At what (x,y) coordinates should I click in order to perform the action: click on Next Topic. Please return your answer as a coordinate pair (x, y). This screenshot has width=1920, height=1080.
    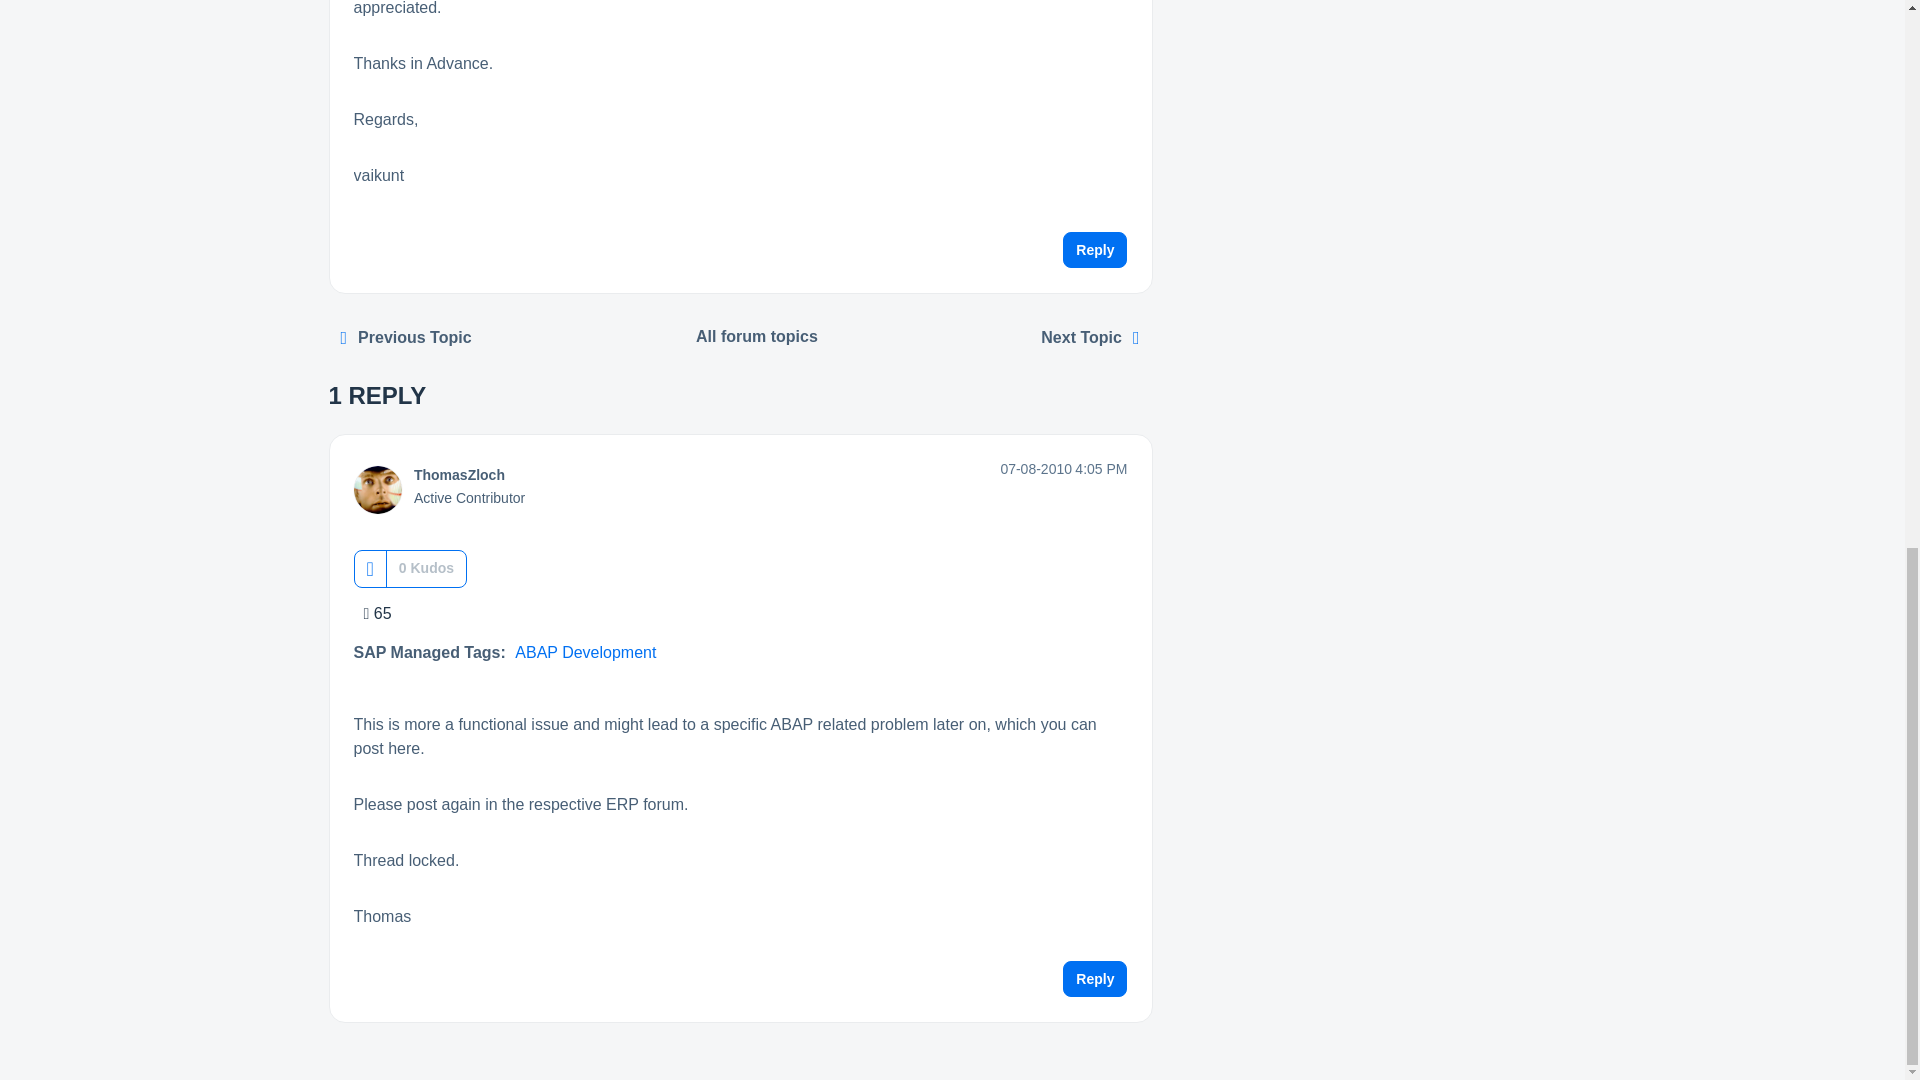
    Looking at the image, I should click on (1090, 337).